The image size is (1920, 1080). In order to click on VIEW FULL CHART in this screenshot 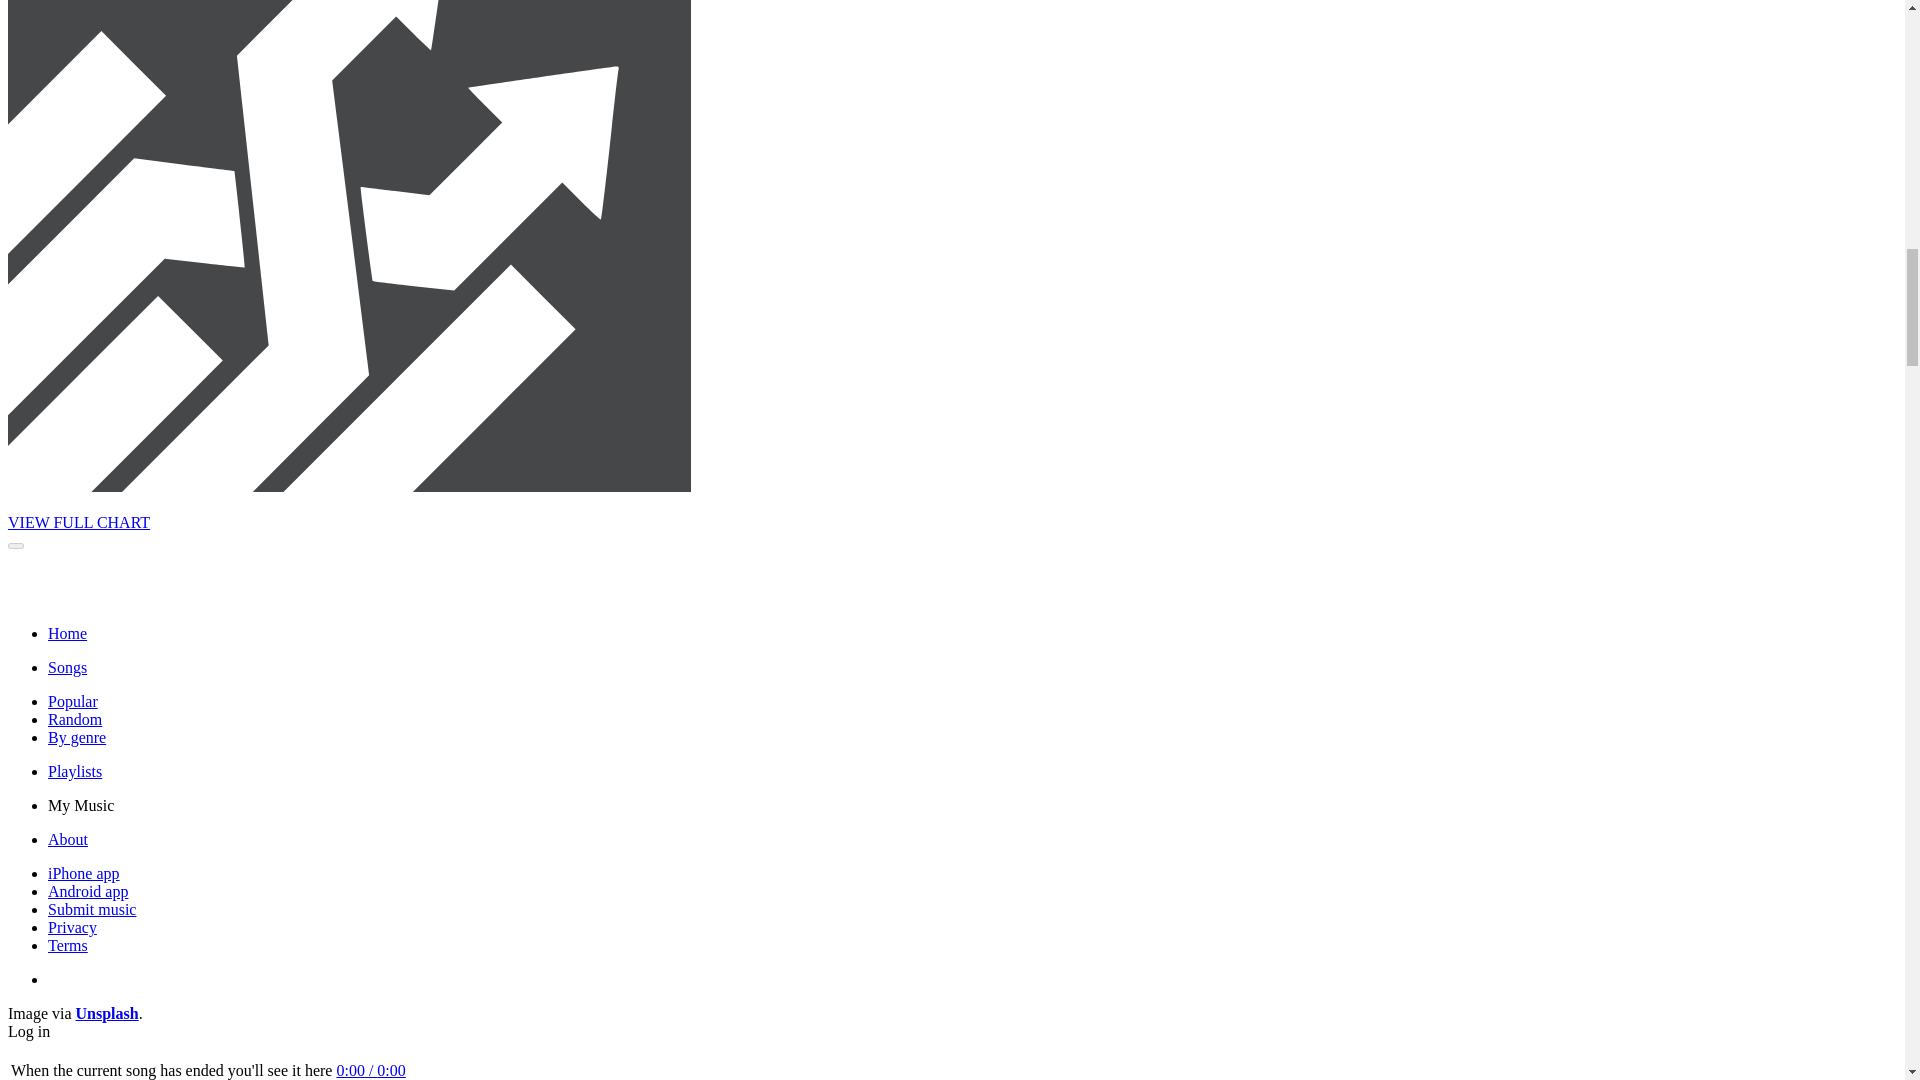, I will do `click(78, 522)`.